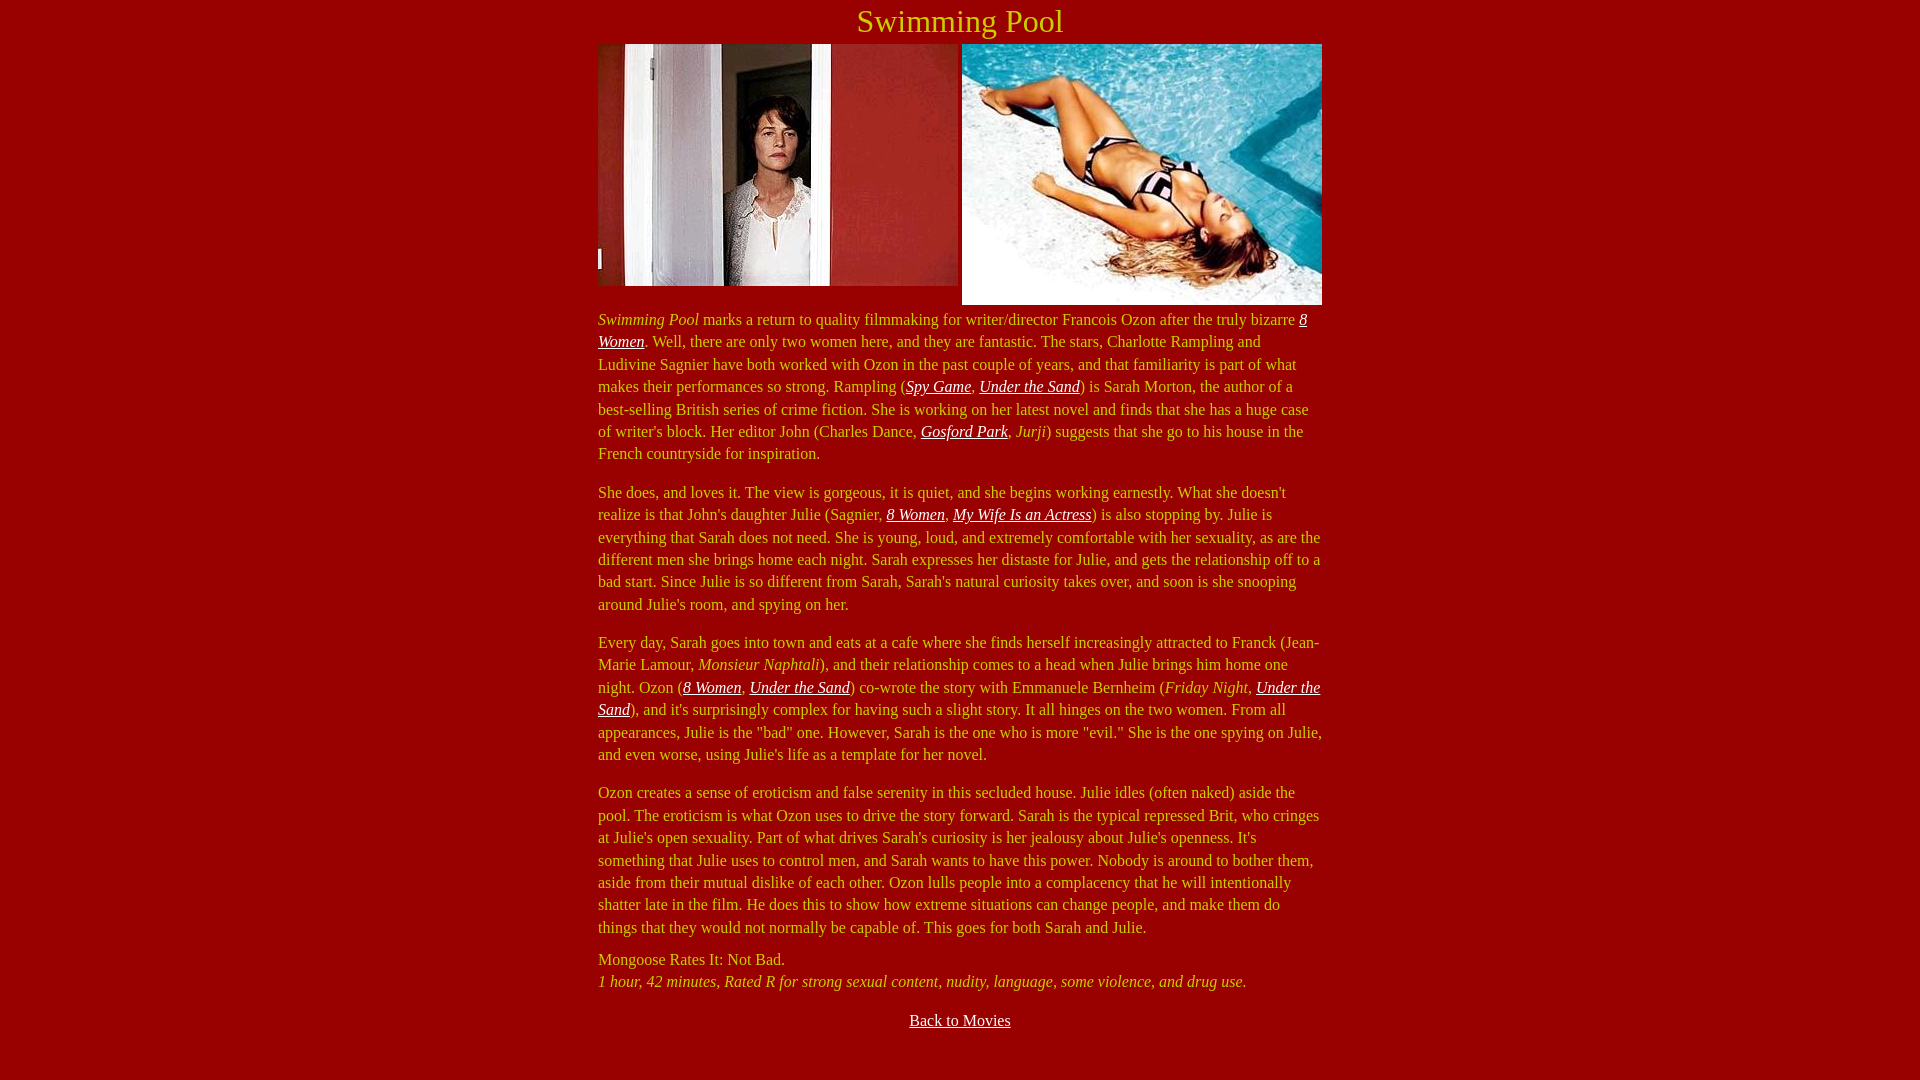  Describe the element at coordinates (938, 386) in the screenshot. I see `Spy Game` at that location.